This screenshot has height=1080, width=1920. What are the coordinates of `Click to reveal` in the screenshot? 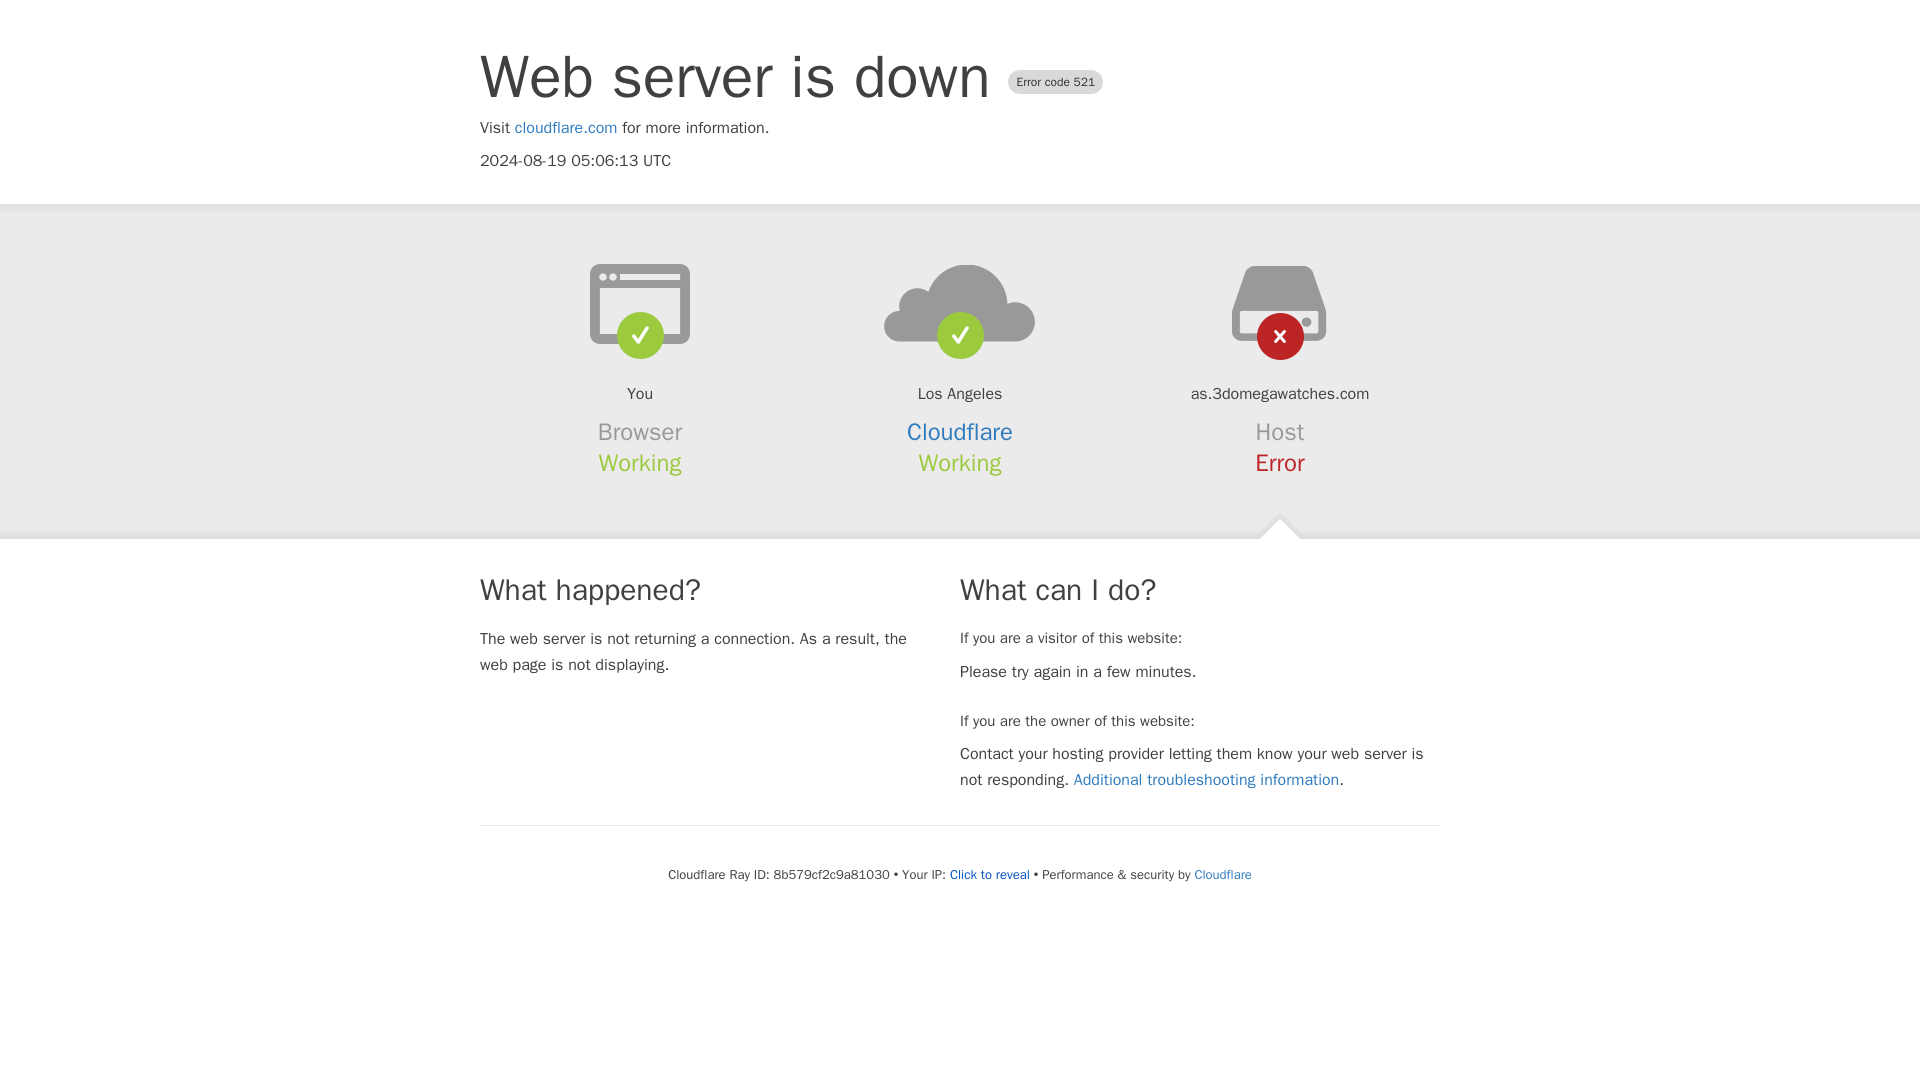 It's located at (990, 875).